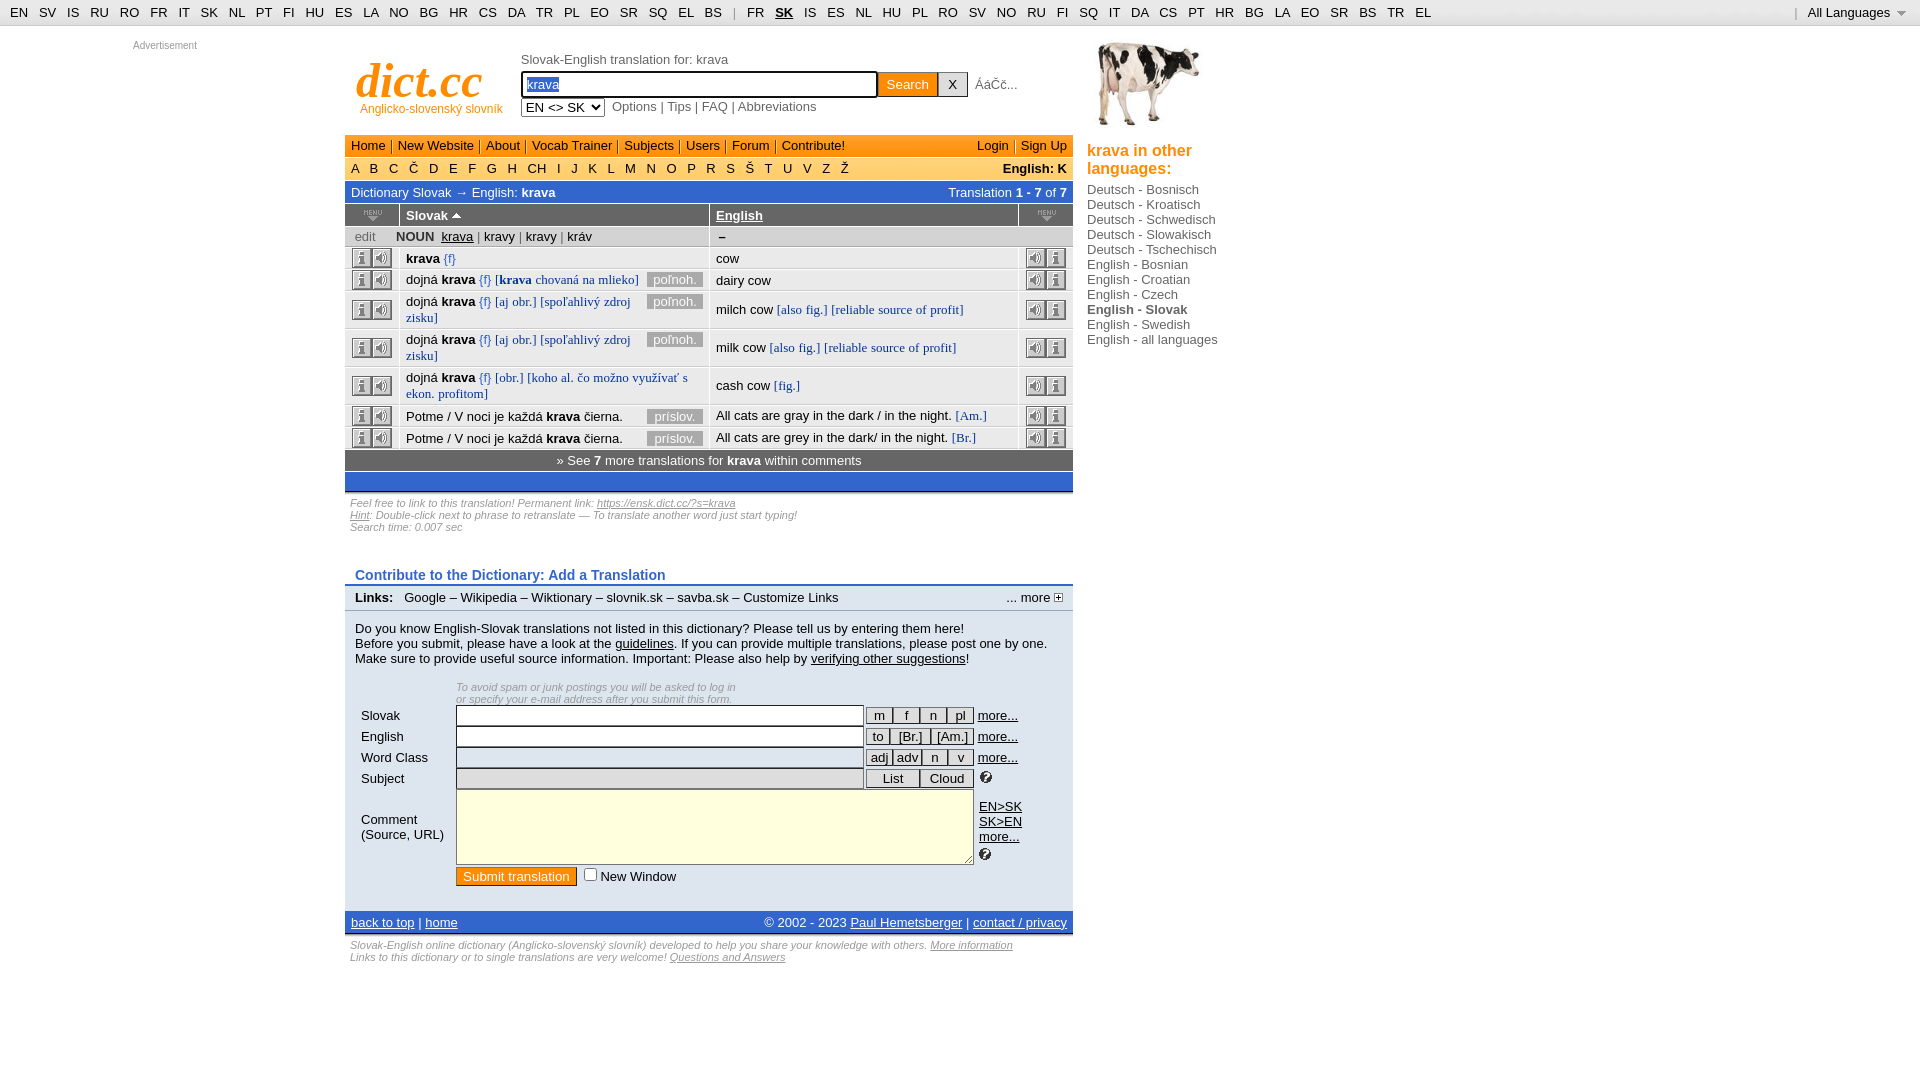  I want to click on FR, so click(756, 12).